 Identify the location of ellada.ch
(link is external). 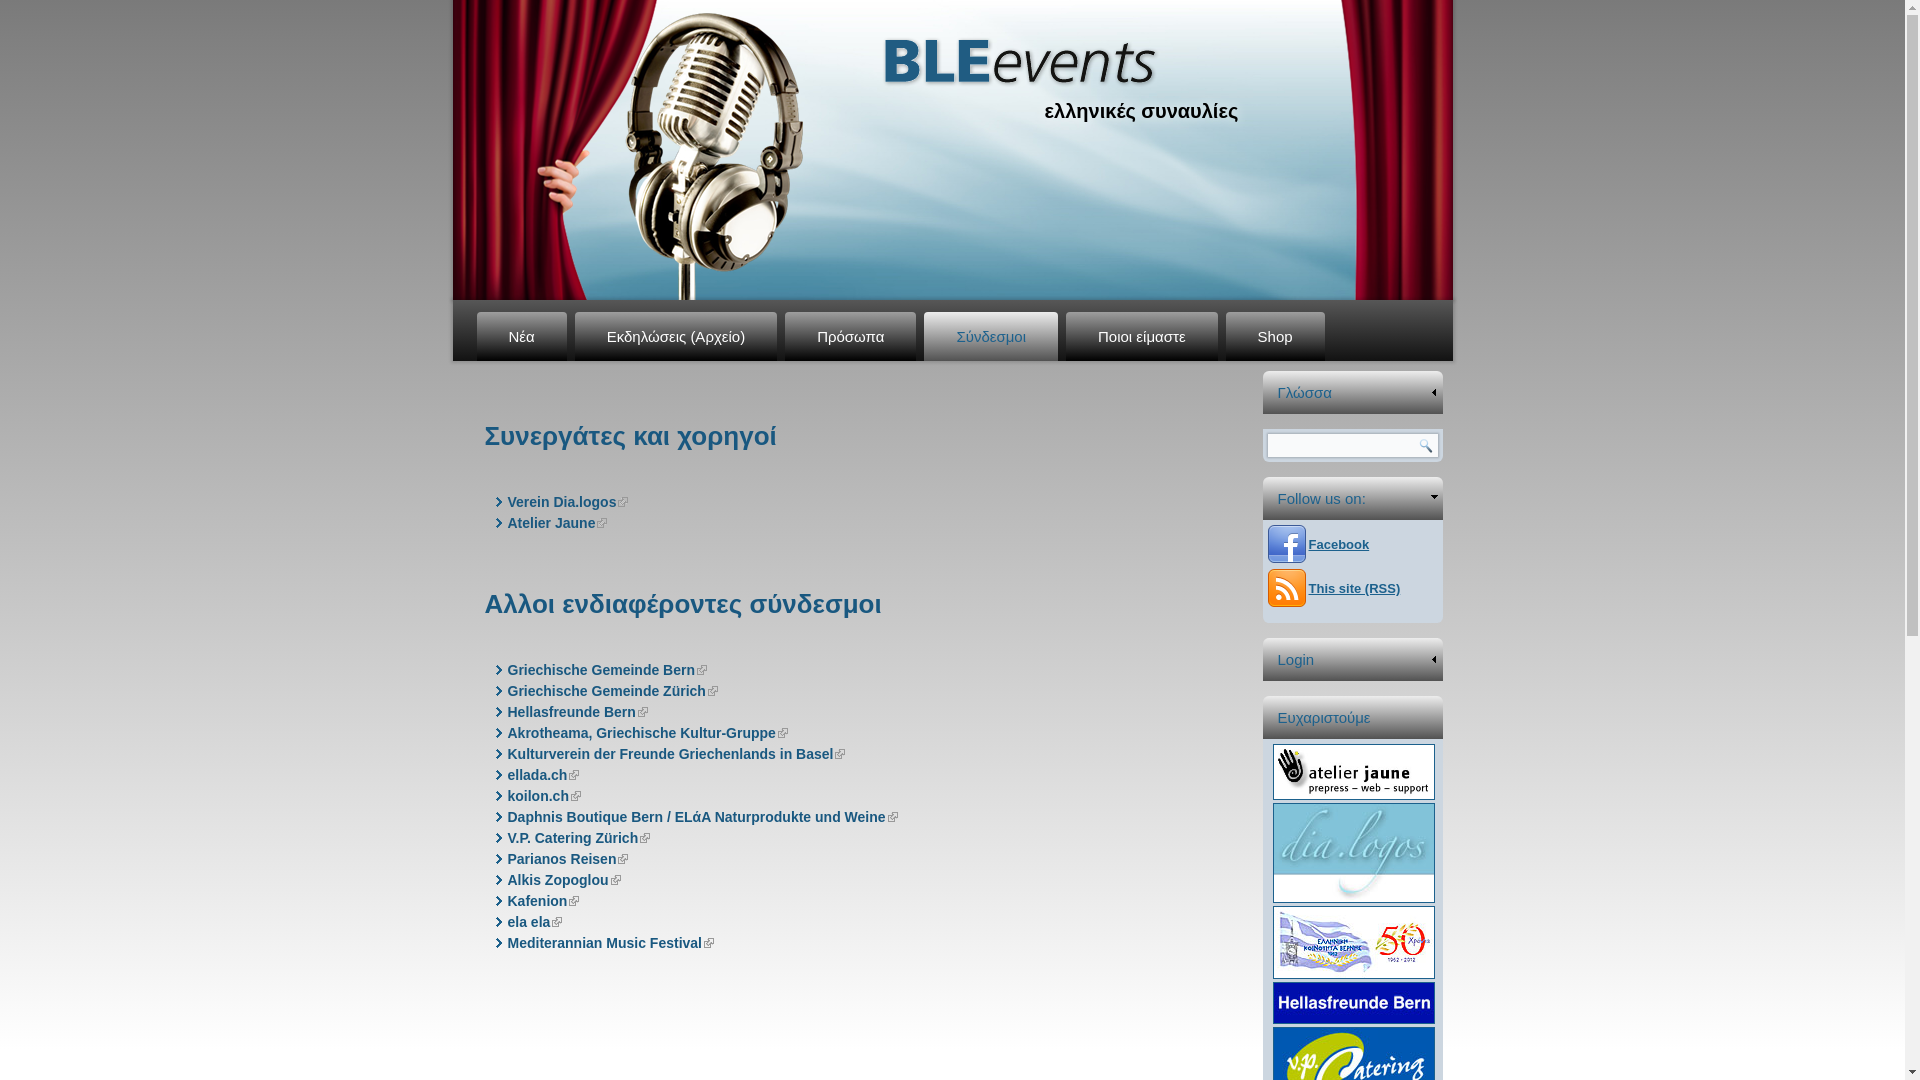
(544, 775).